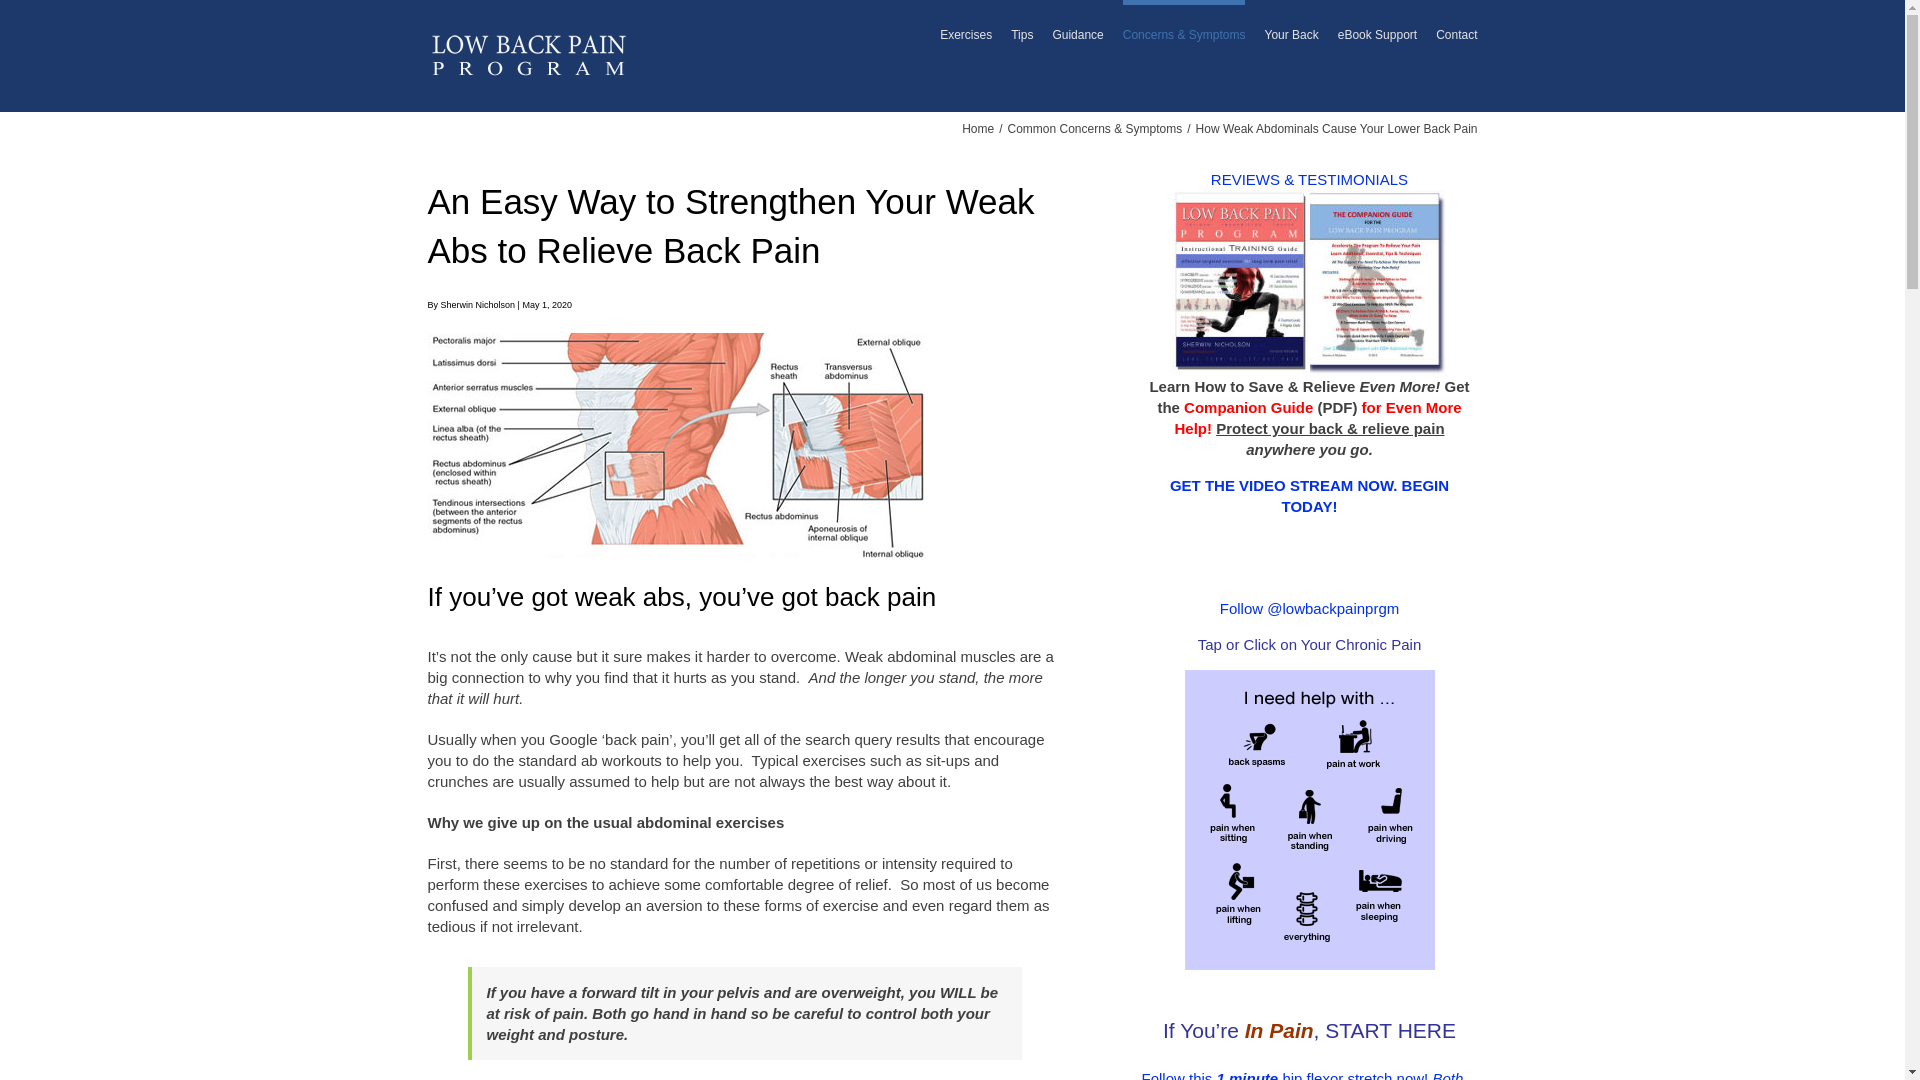 This screenshot has height=1080, width=1920. I want to click on Exercises, so click(966, 32).